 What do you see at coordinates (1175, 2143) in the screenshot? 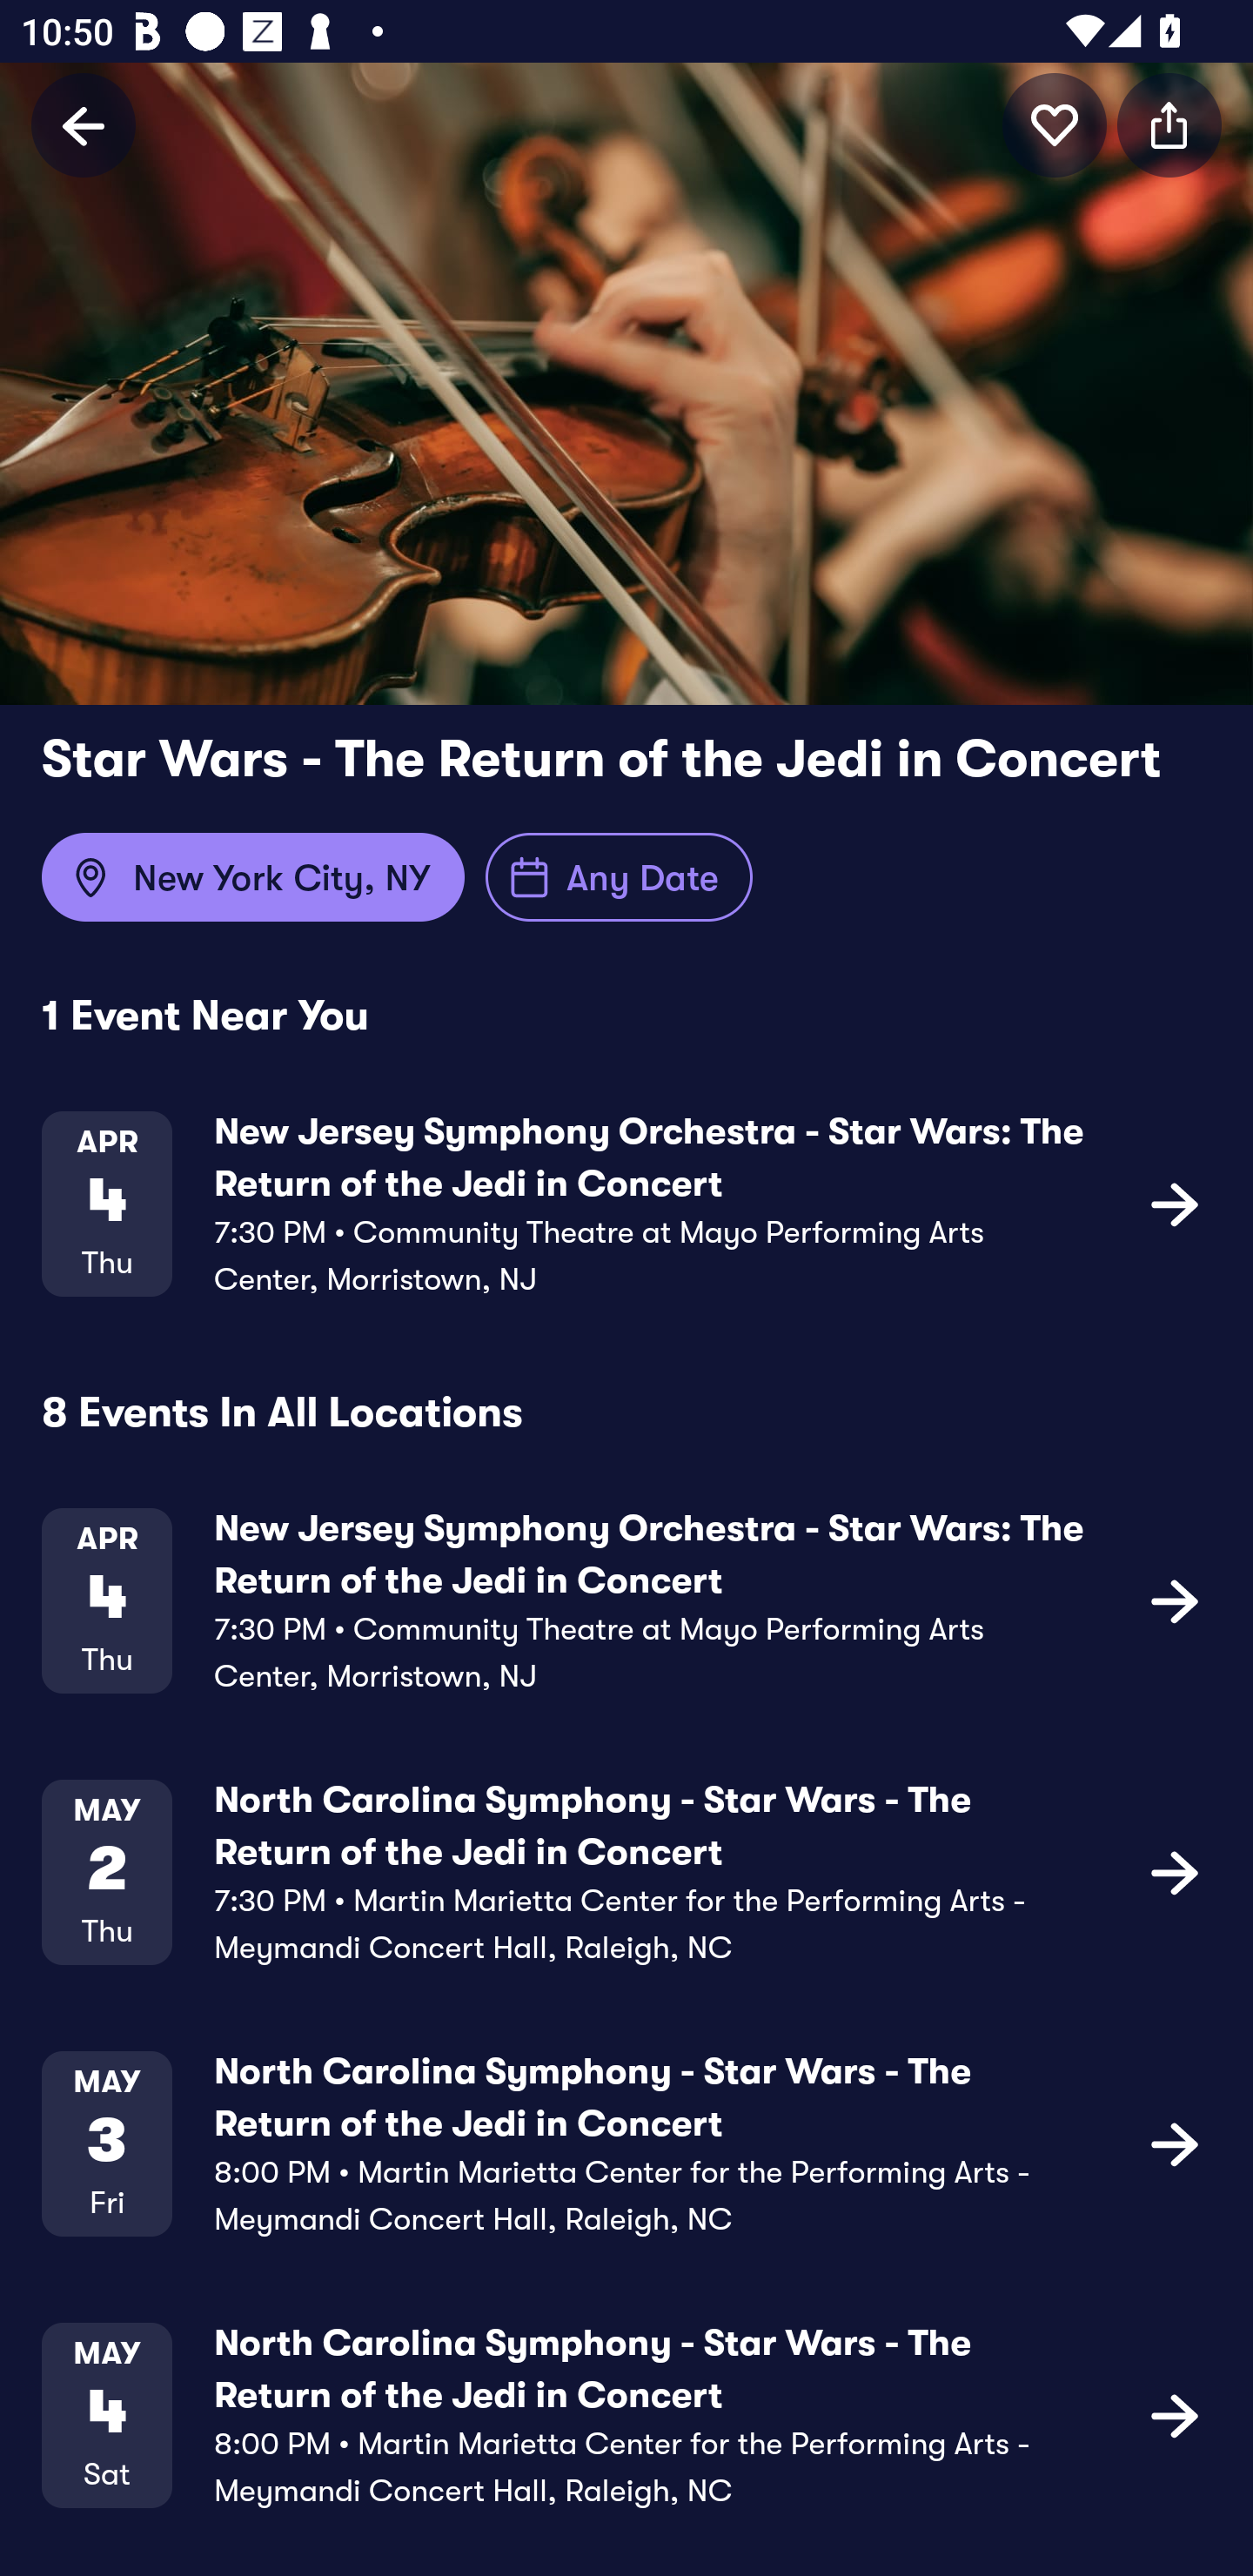
I see `icon button` at bounding box center [1175, 2143].